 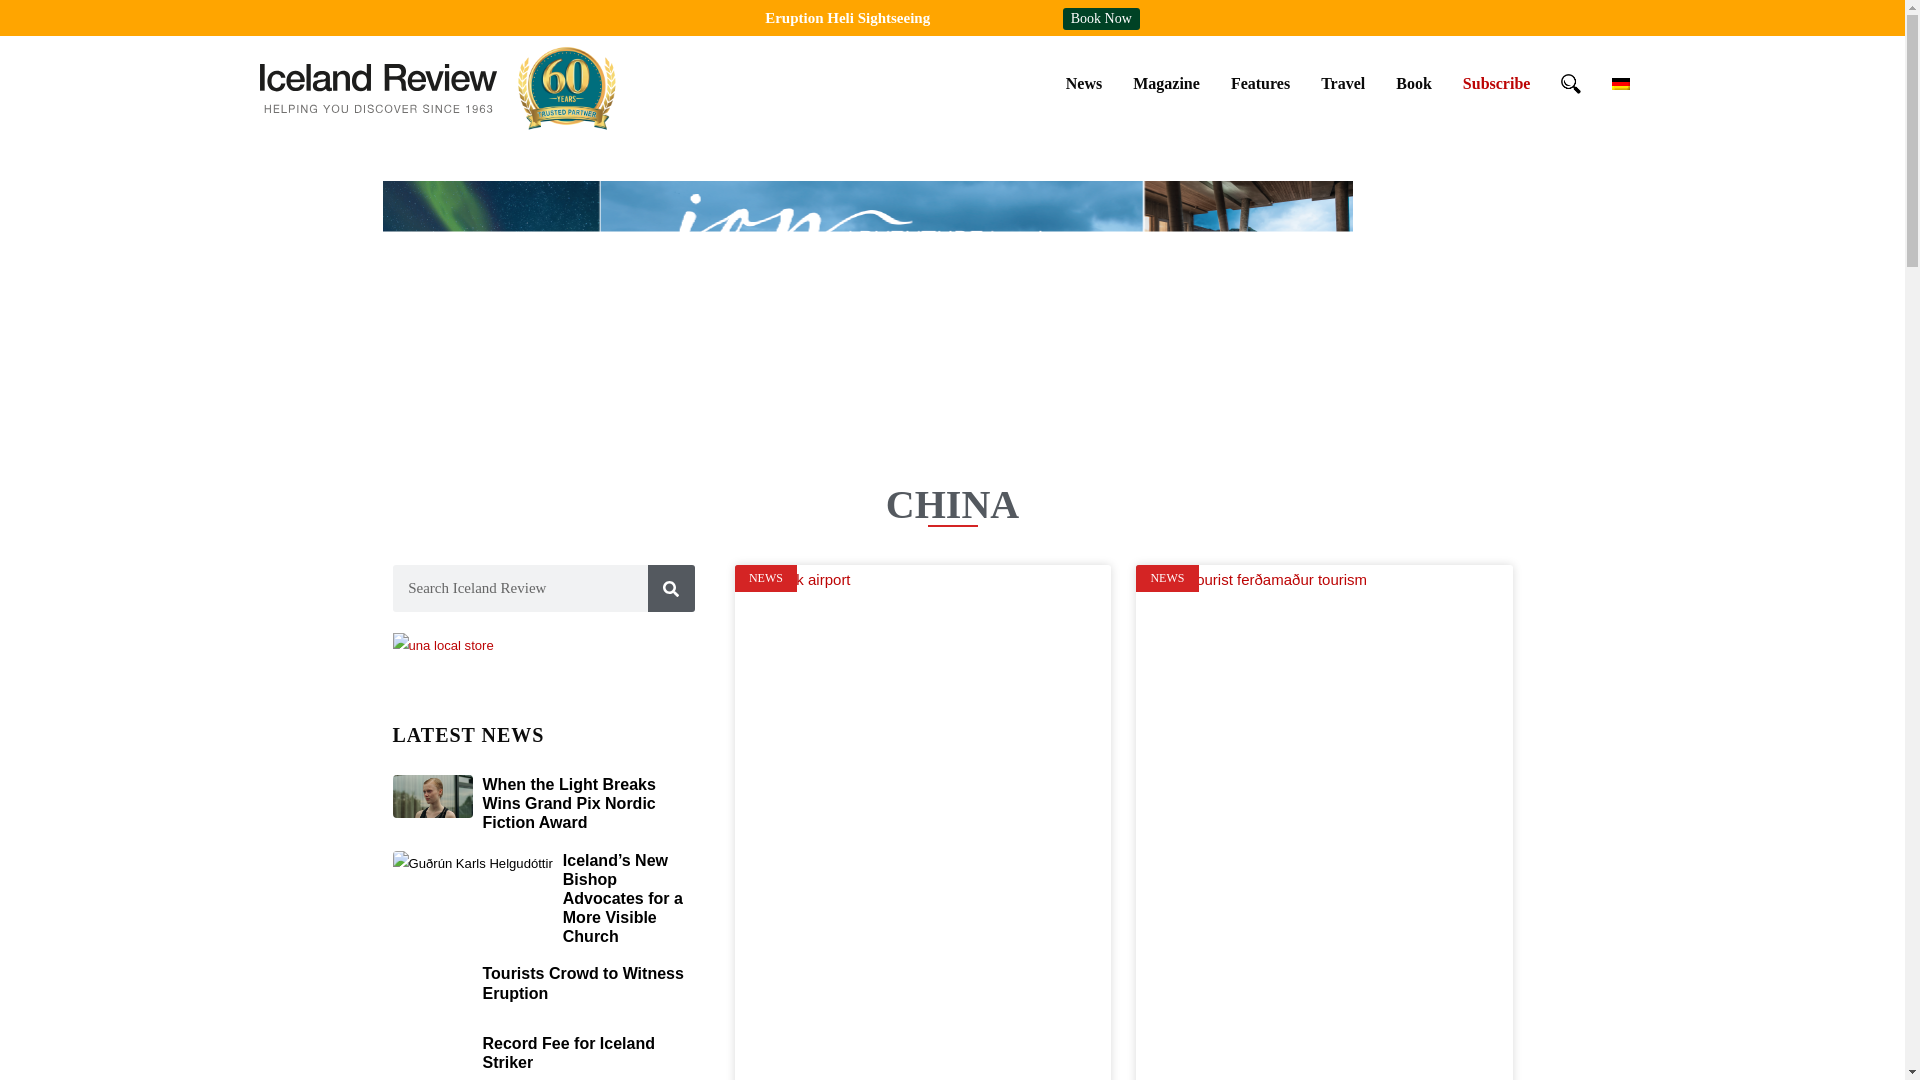 I want to click on Book, so click(x=1414, y=83).